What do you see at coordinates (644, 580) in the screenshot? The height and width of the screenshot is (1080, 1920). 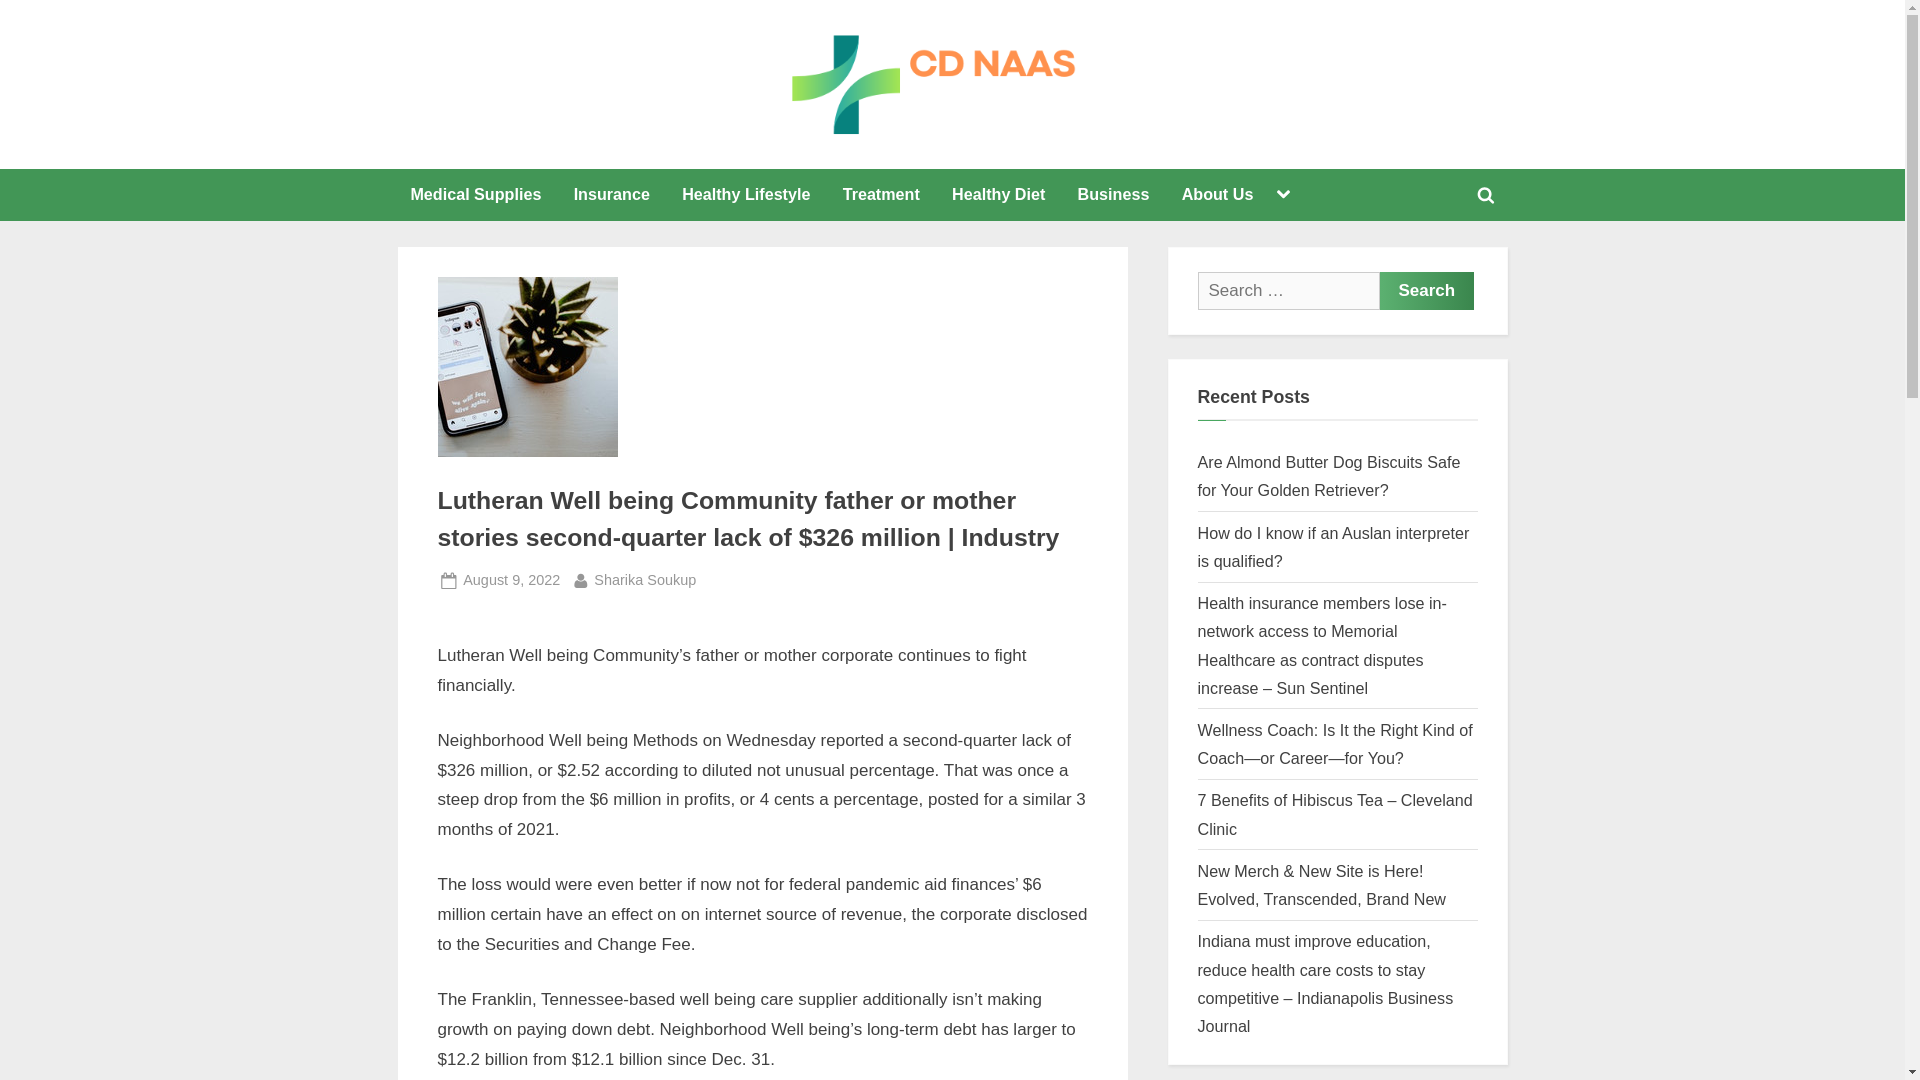 I see `Search` at bounding box center [644, 580].